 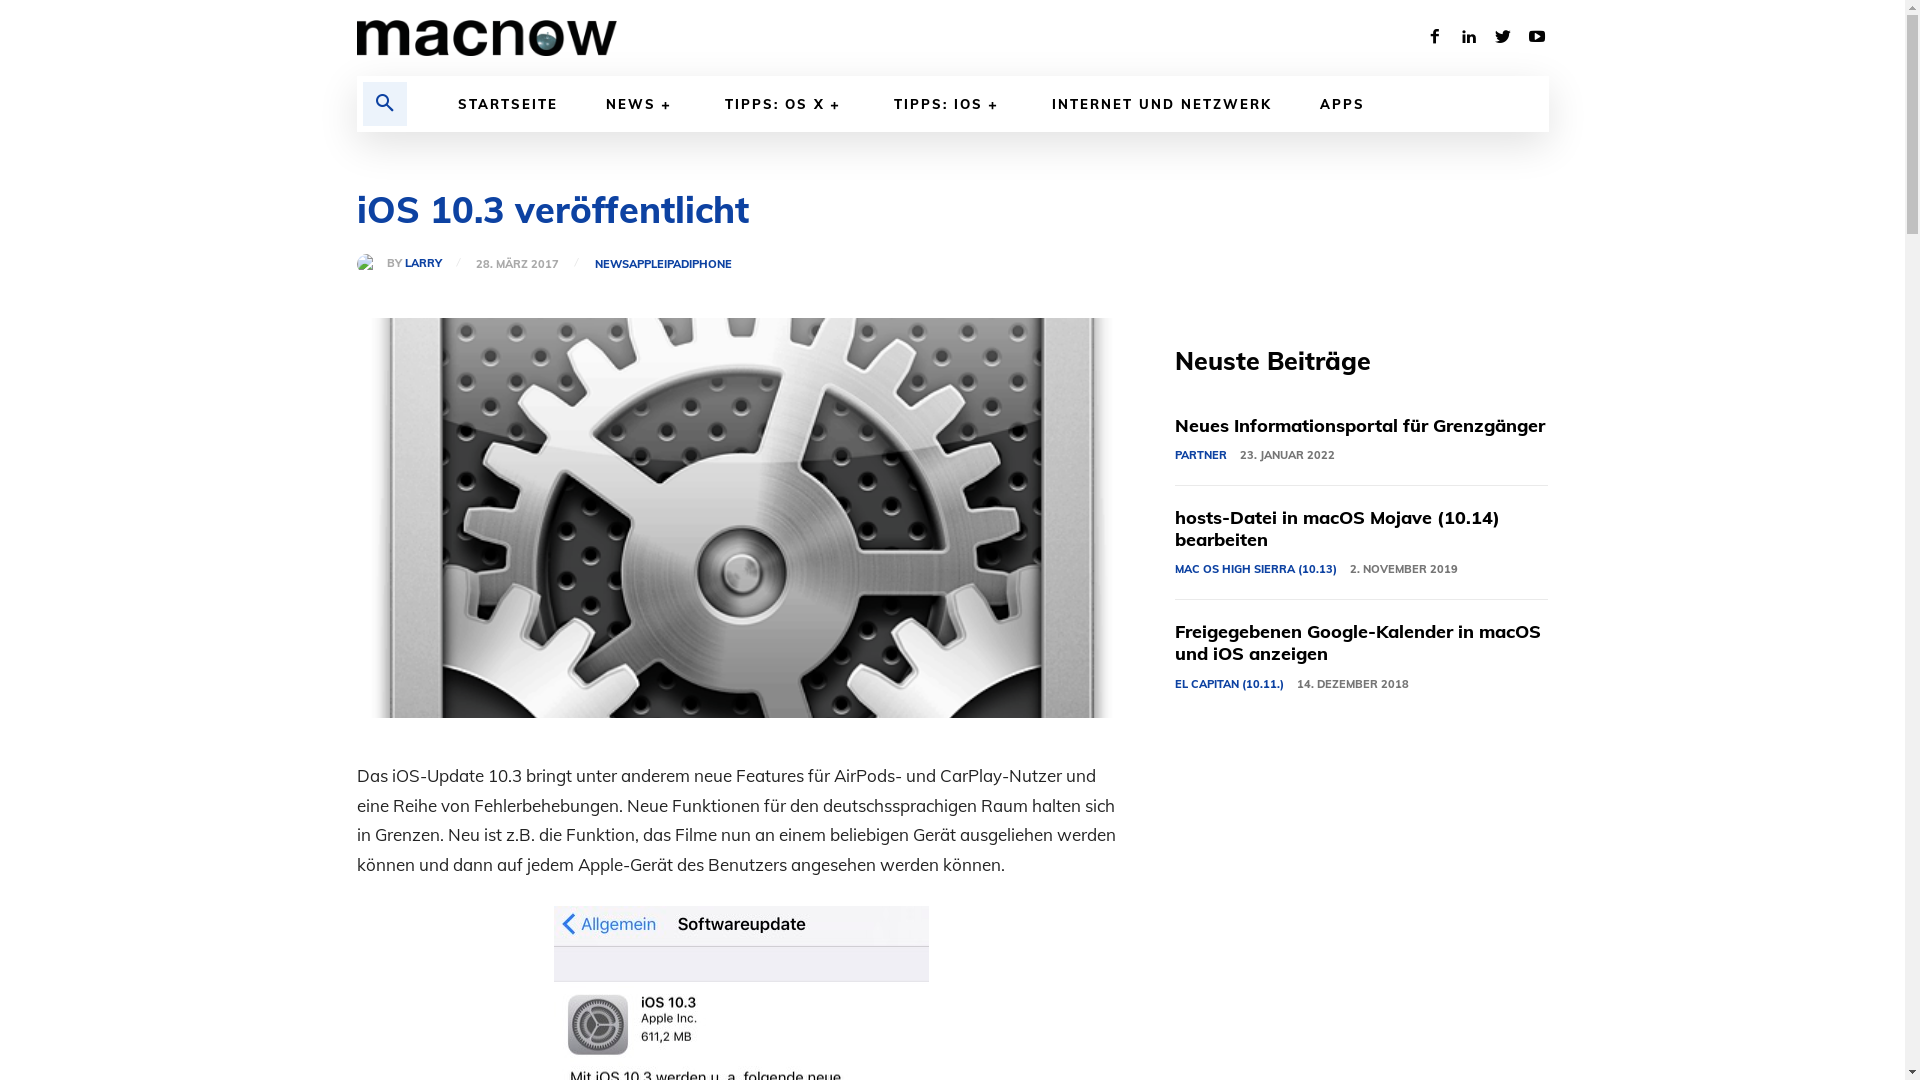 I want to click on NEWS, so click(x=642, y=104).